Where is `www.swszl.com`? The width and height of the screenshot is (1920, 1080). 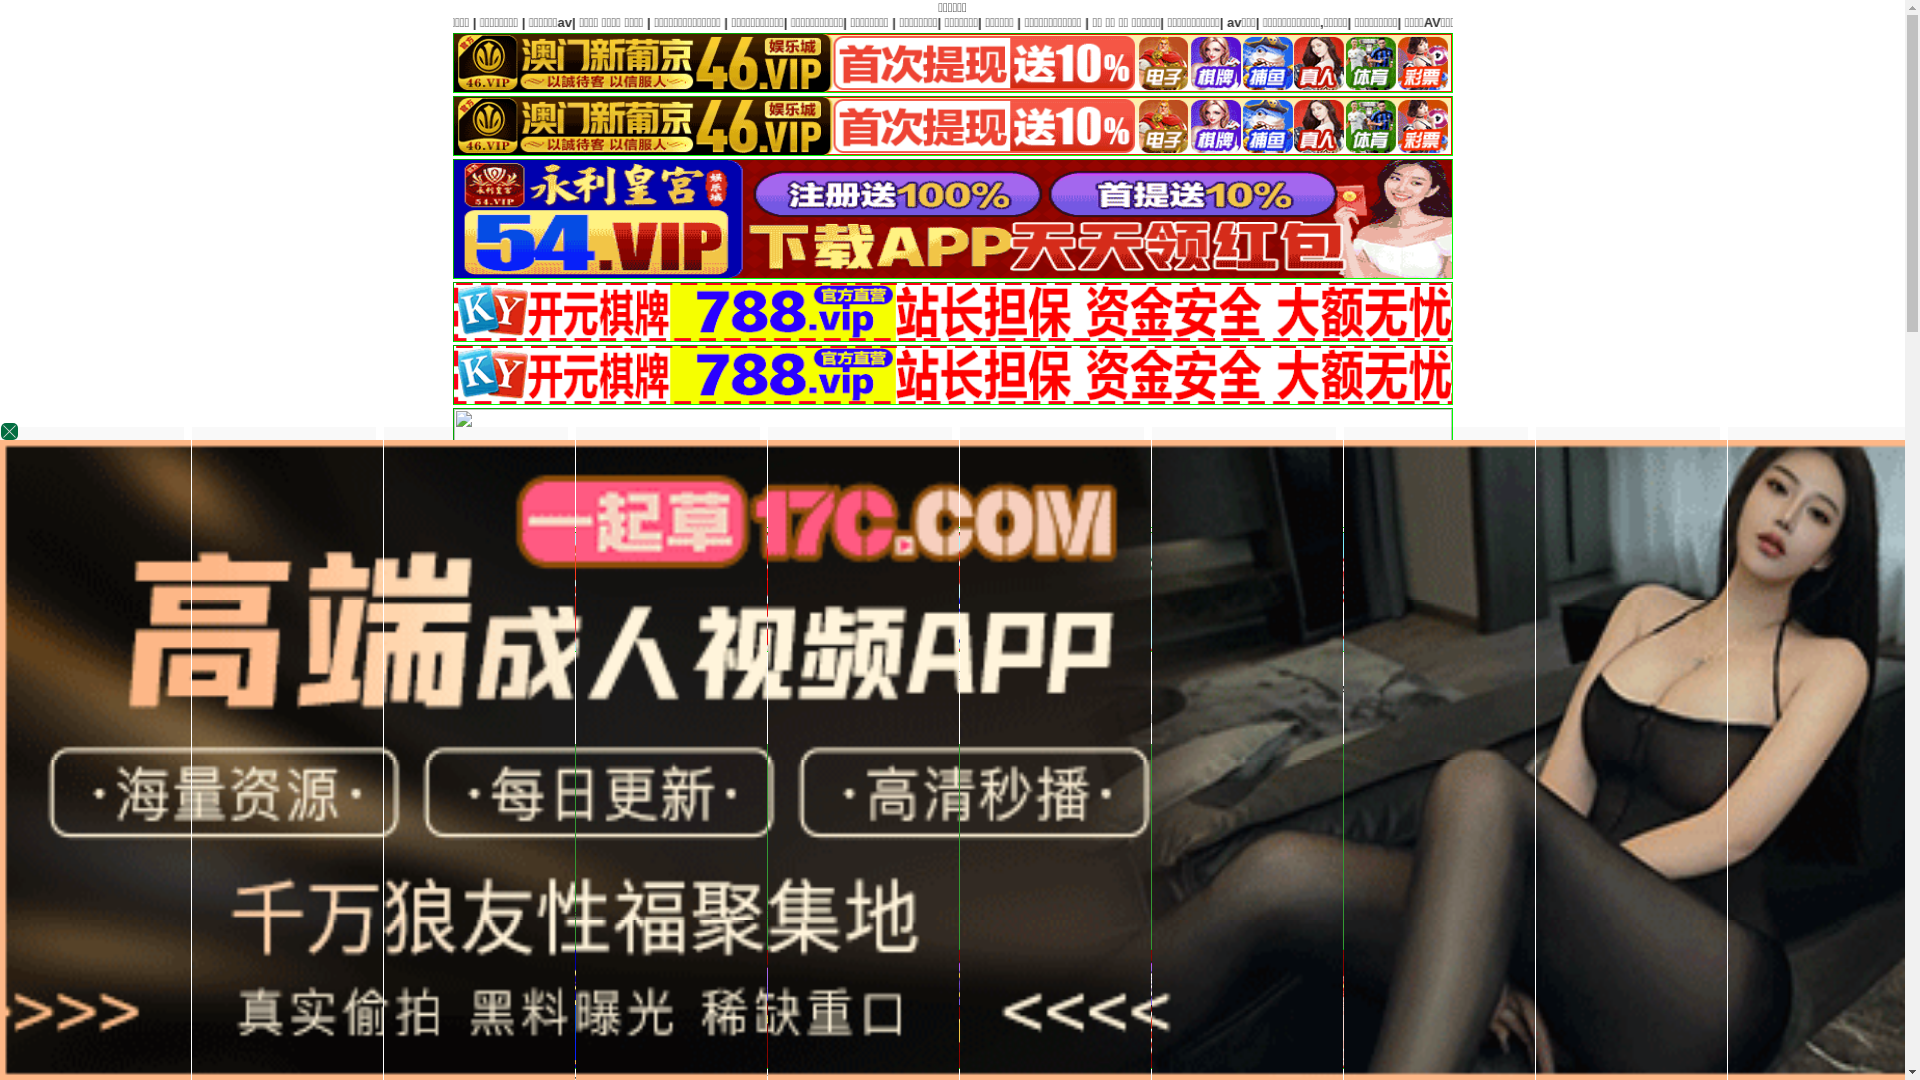 www.swszl.com is located at coordinates (932, 690).